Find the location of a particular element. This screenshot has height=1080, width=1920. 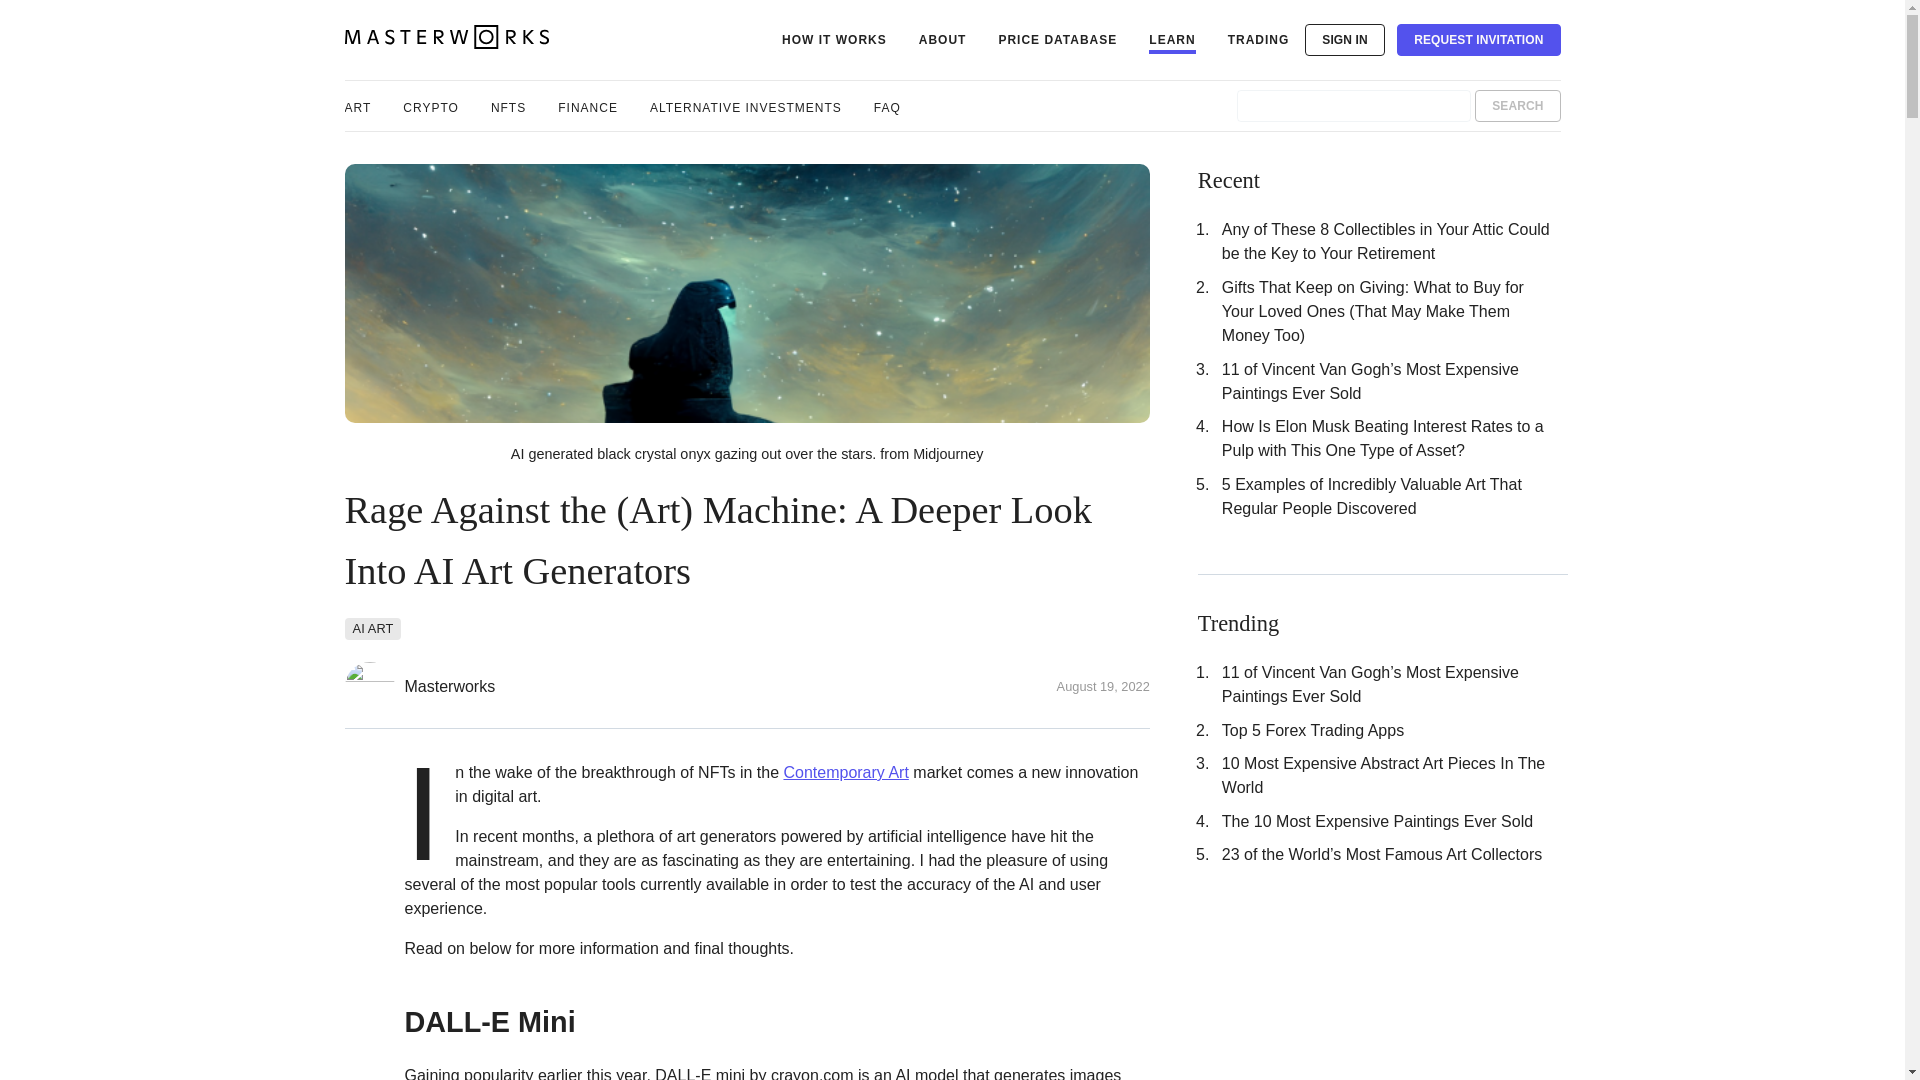

Contemporary Art is located at coordinates (846, 772).